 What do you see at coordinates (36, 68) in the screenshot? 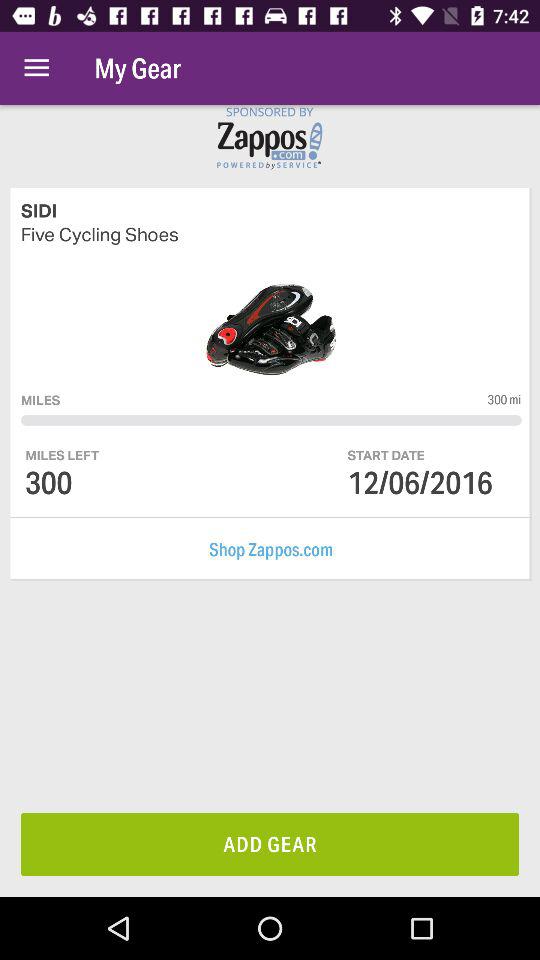
I see `launch icon to the left of the my gear item` at bounding box center [36, 68].